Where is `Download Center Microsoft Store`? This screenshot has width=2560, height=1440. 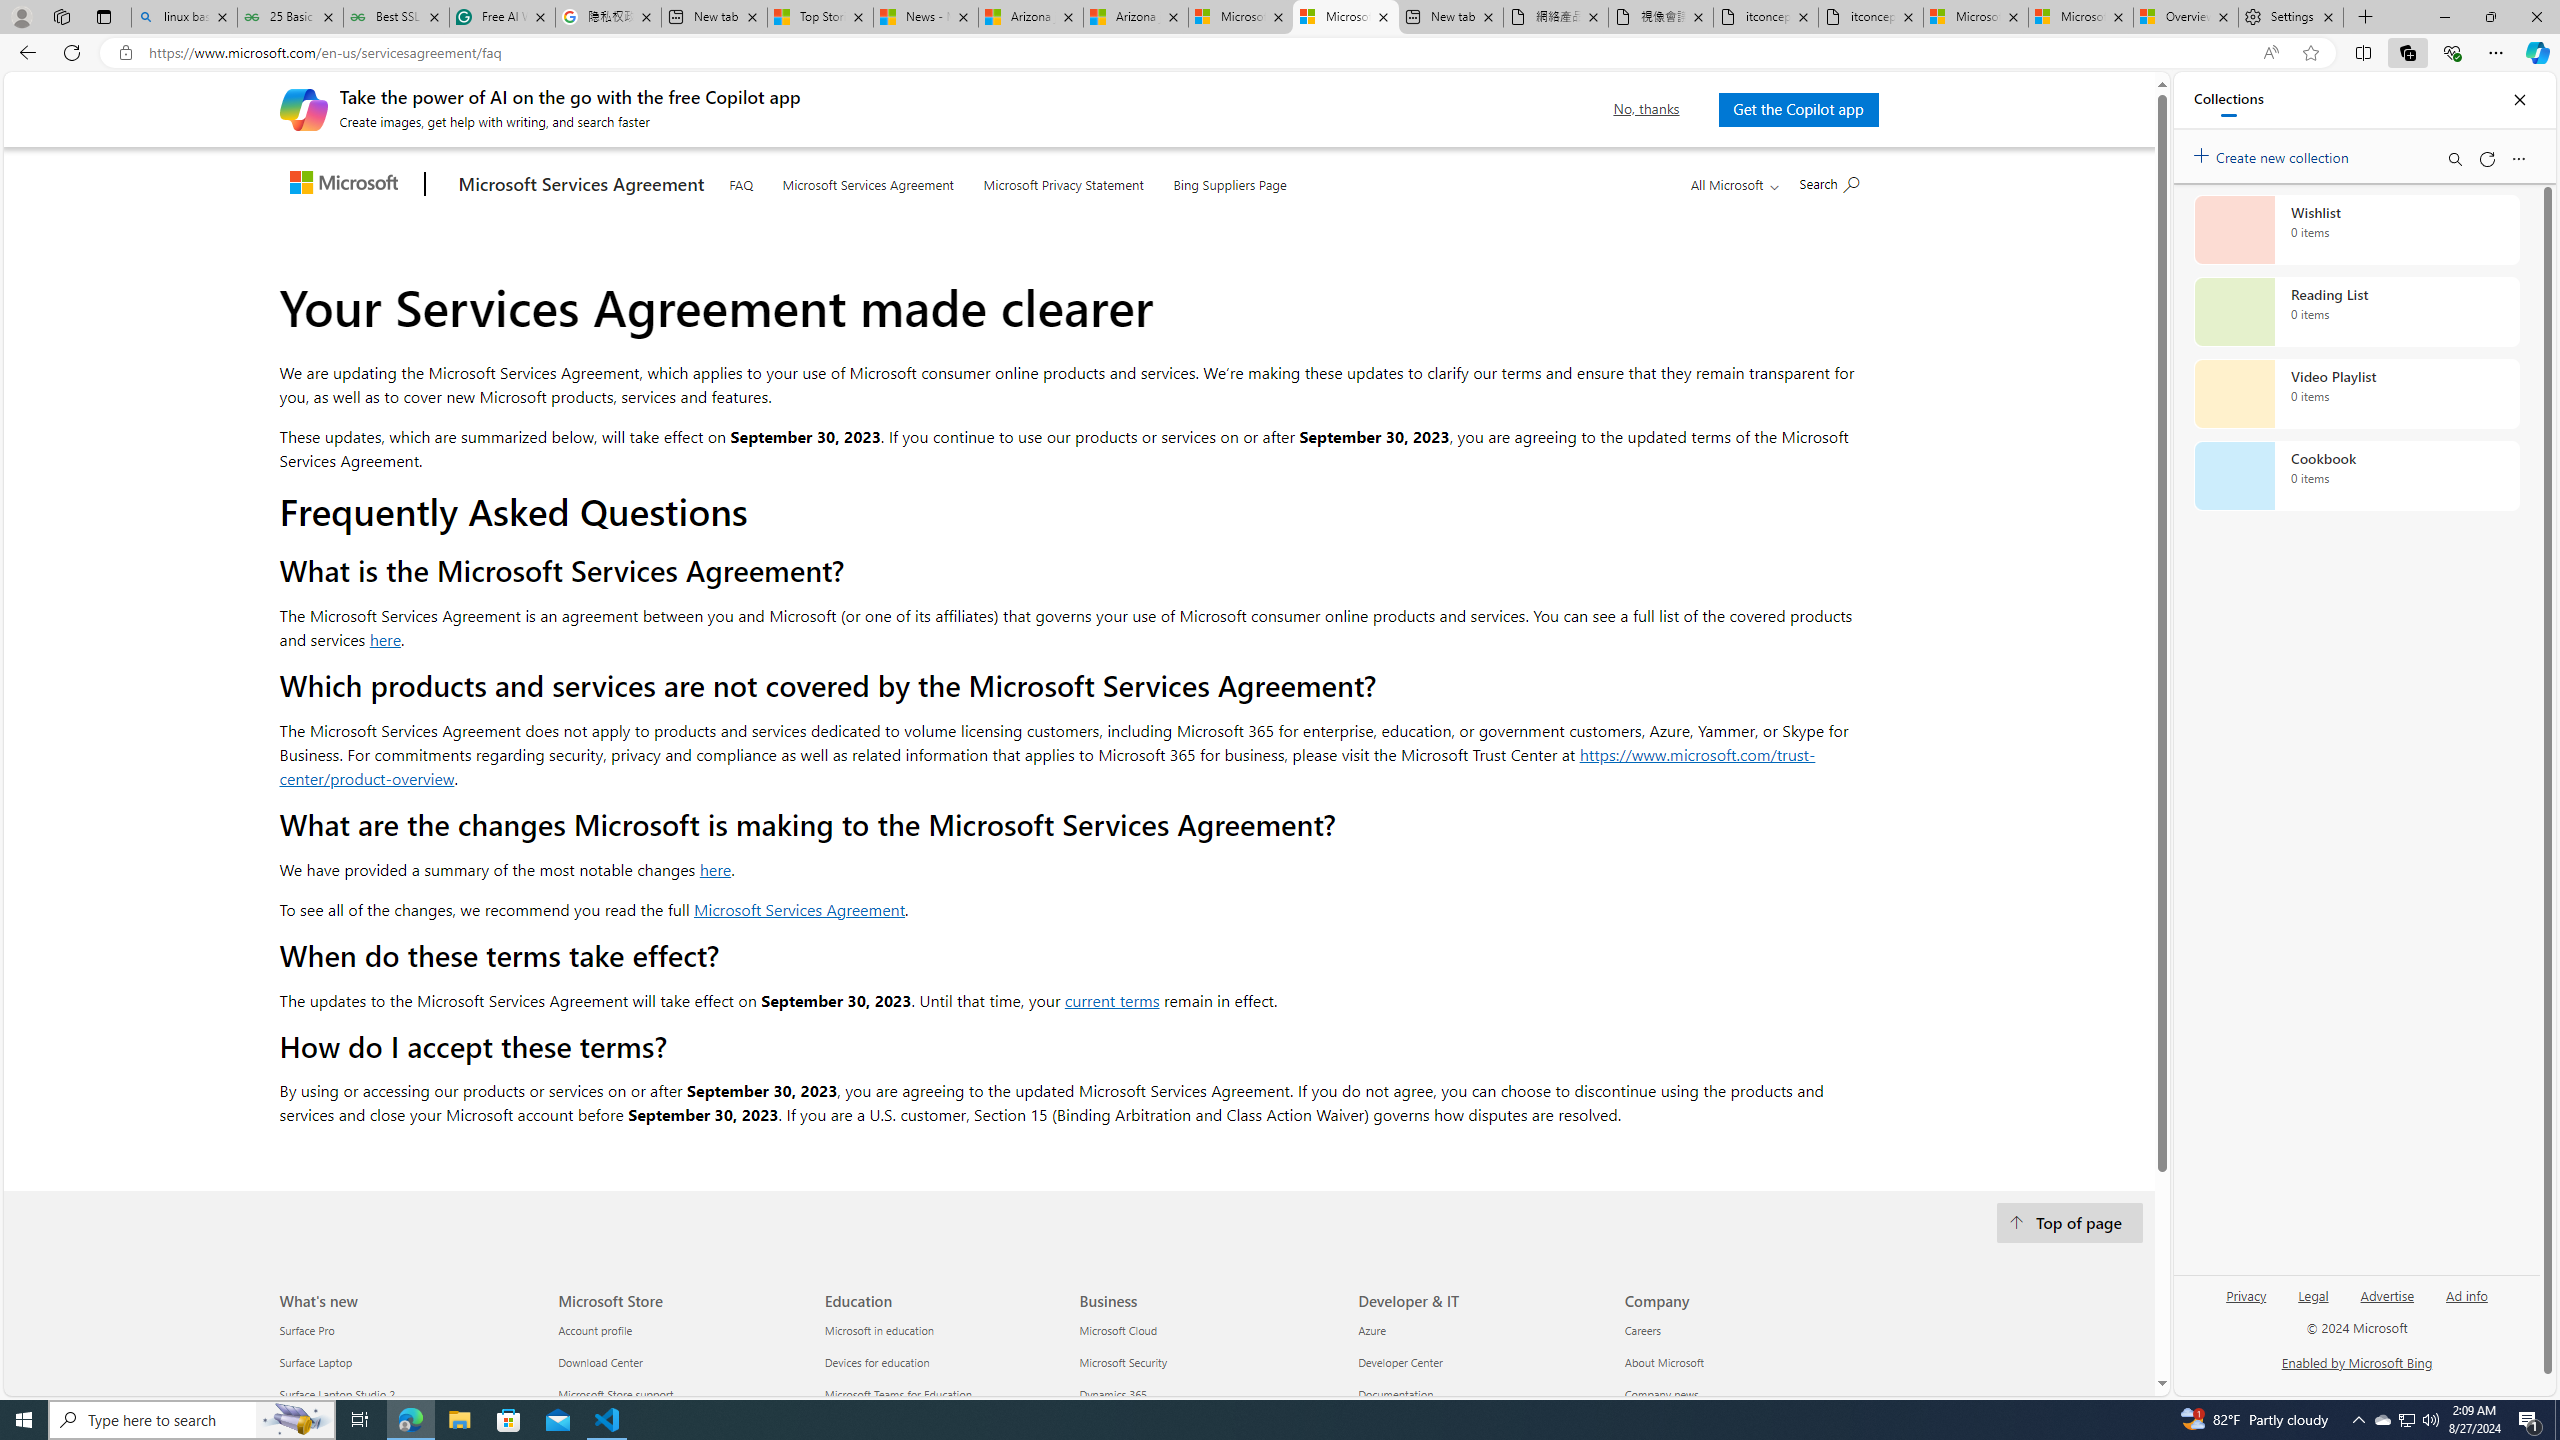
Download Center Microsoft Store is located at coordinates (600, 1362).